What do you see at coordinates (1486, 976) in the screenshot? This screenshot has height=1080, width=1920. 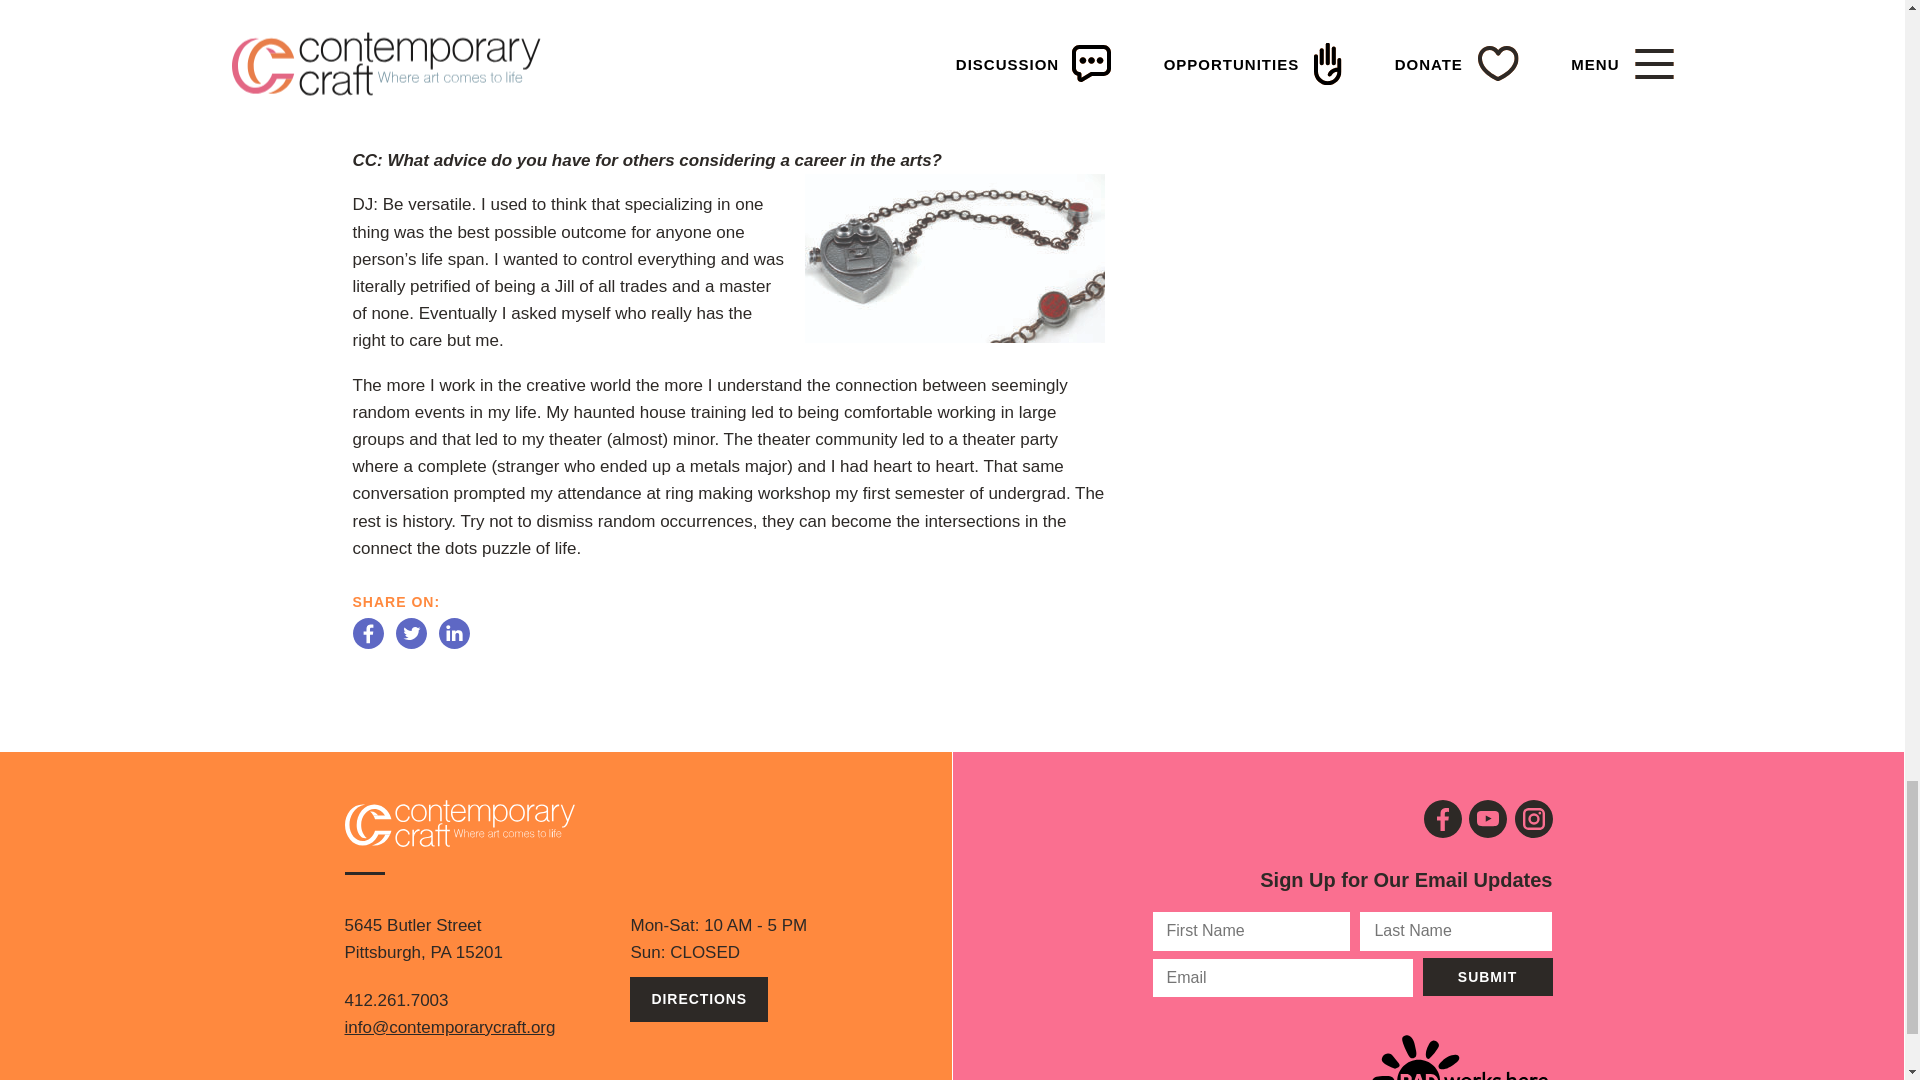 I see `Submit` at bounding box center [1486, 976].